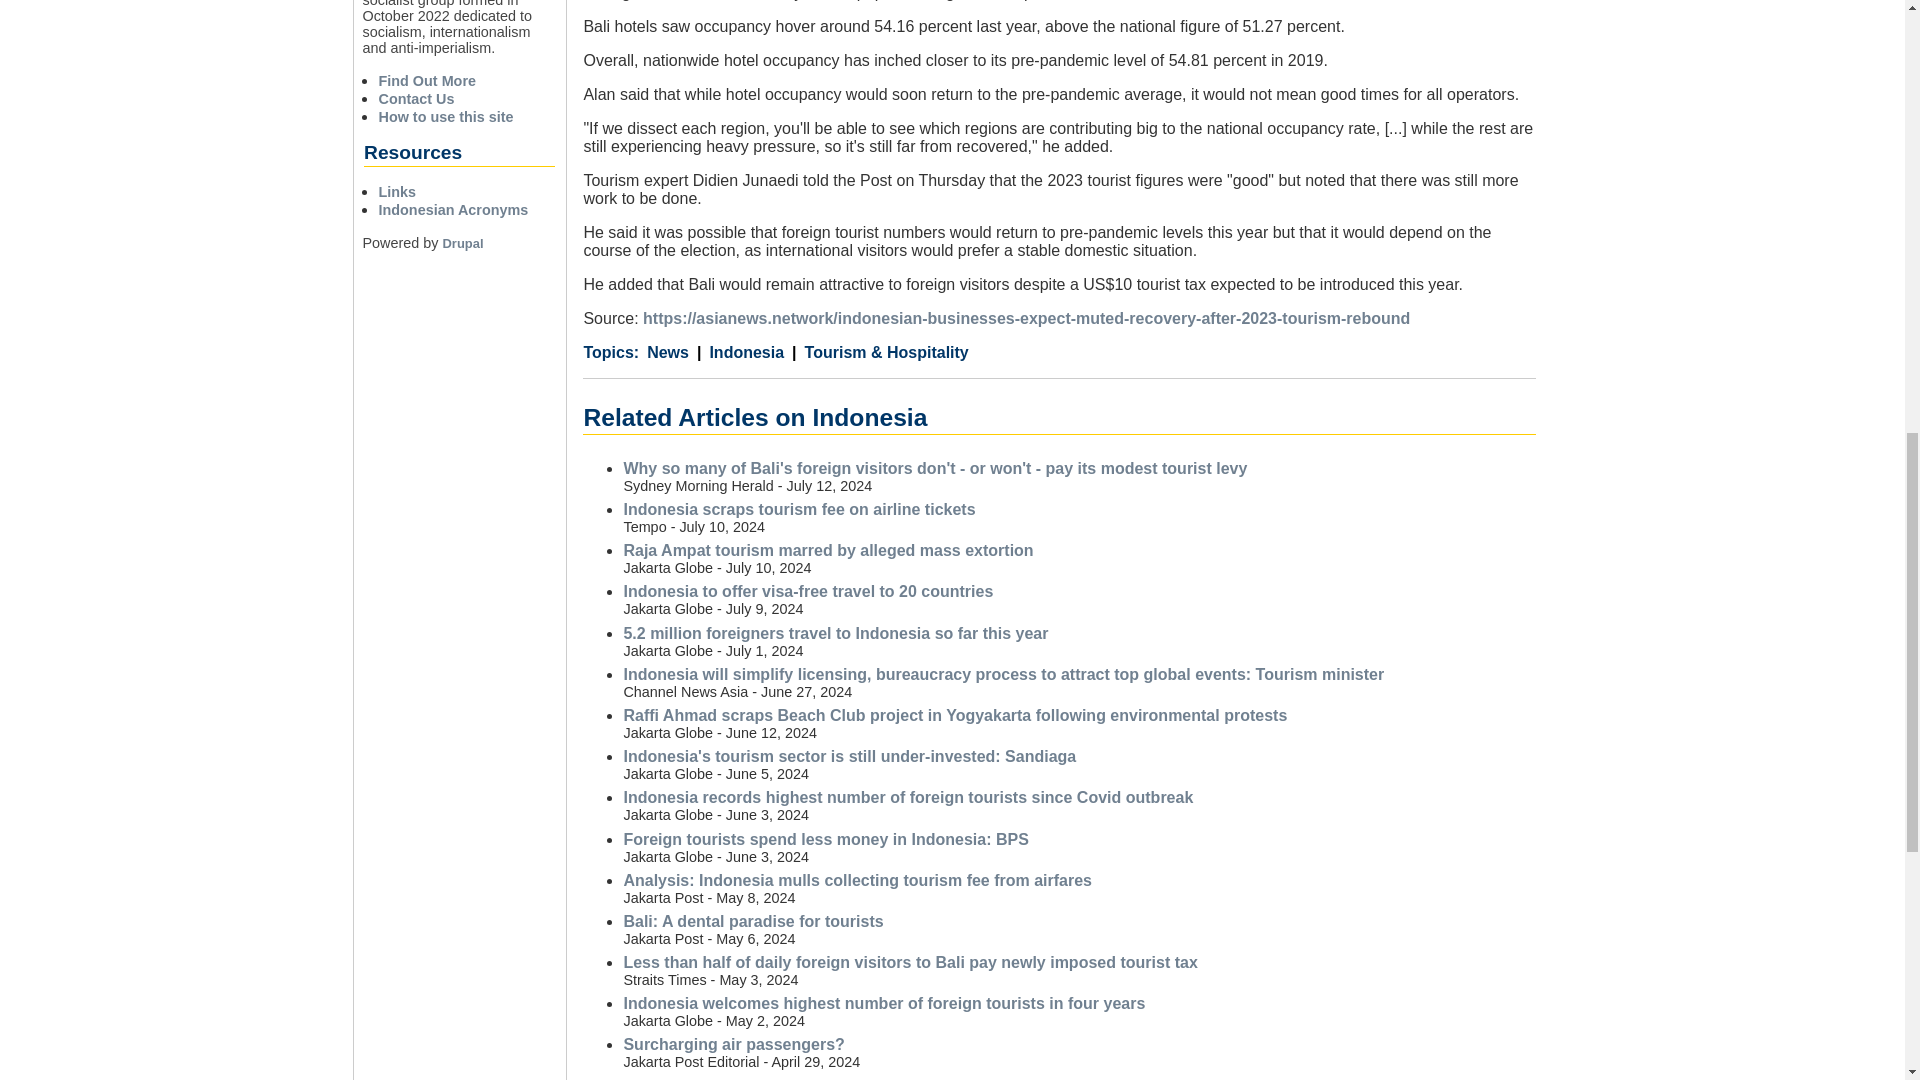  What do you see at coordinates (848, 756) in the screenshot?
I see `Indonesia's tourism sector is still under-invested: Sandiaga` at bounding box center [848, 756].